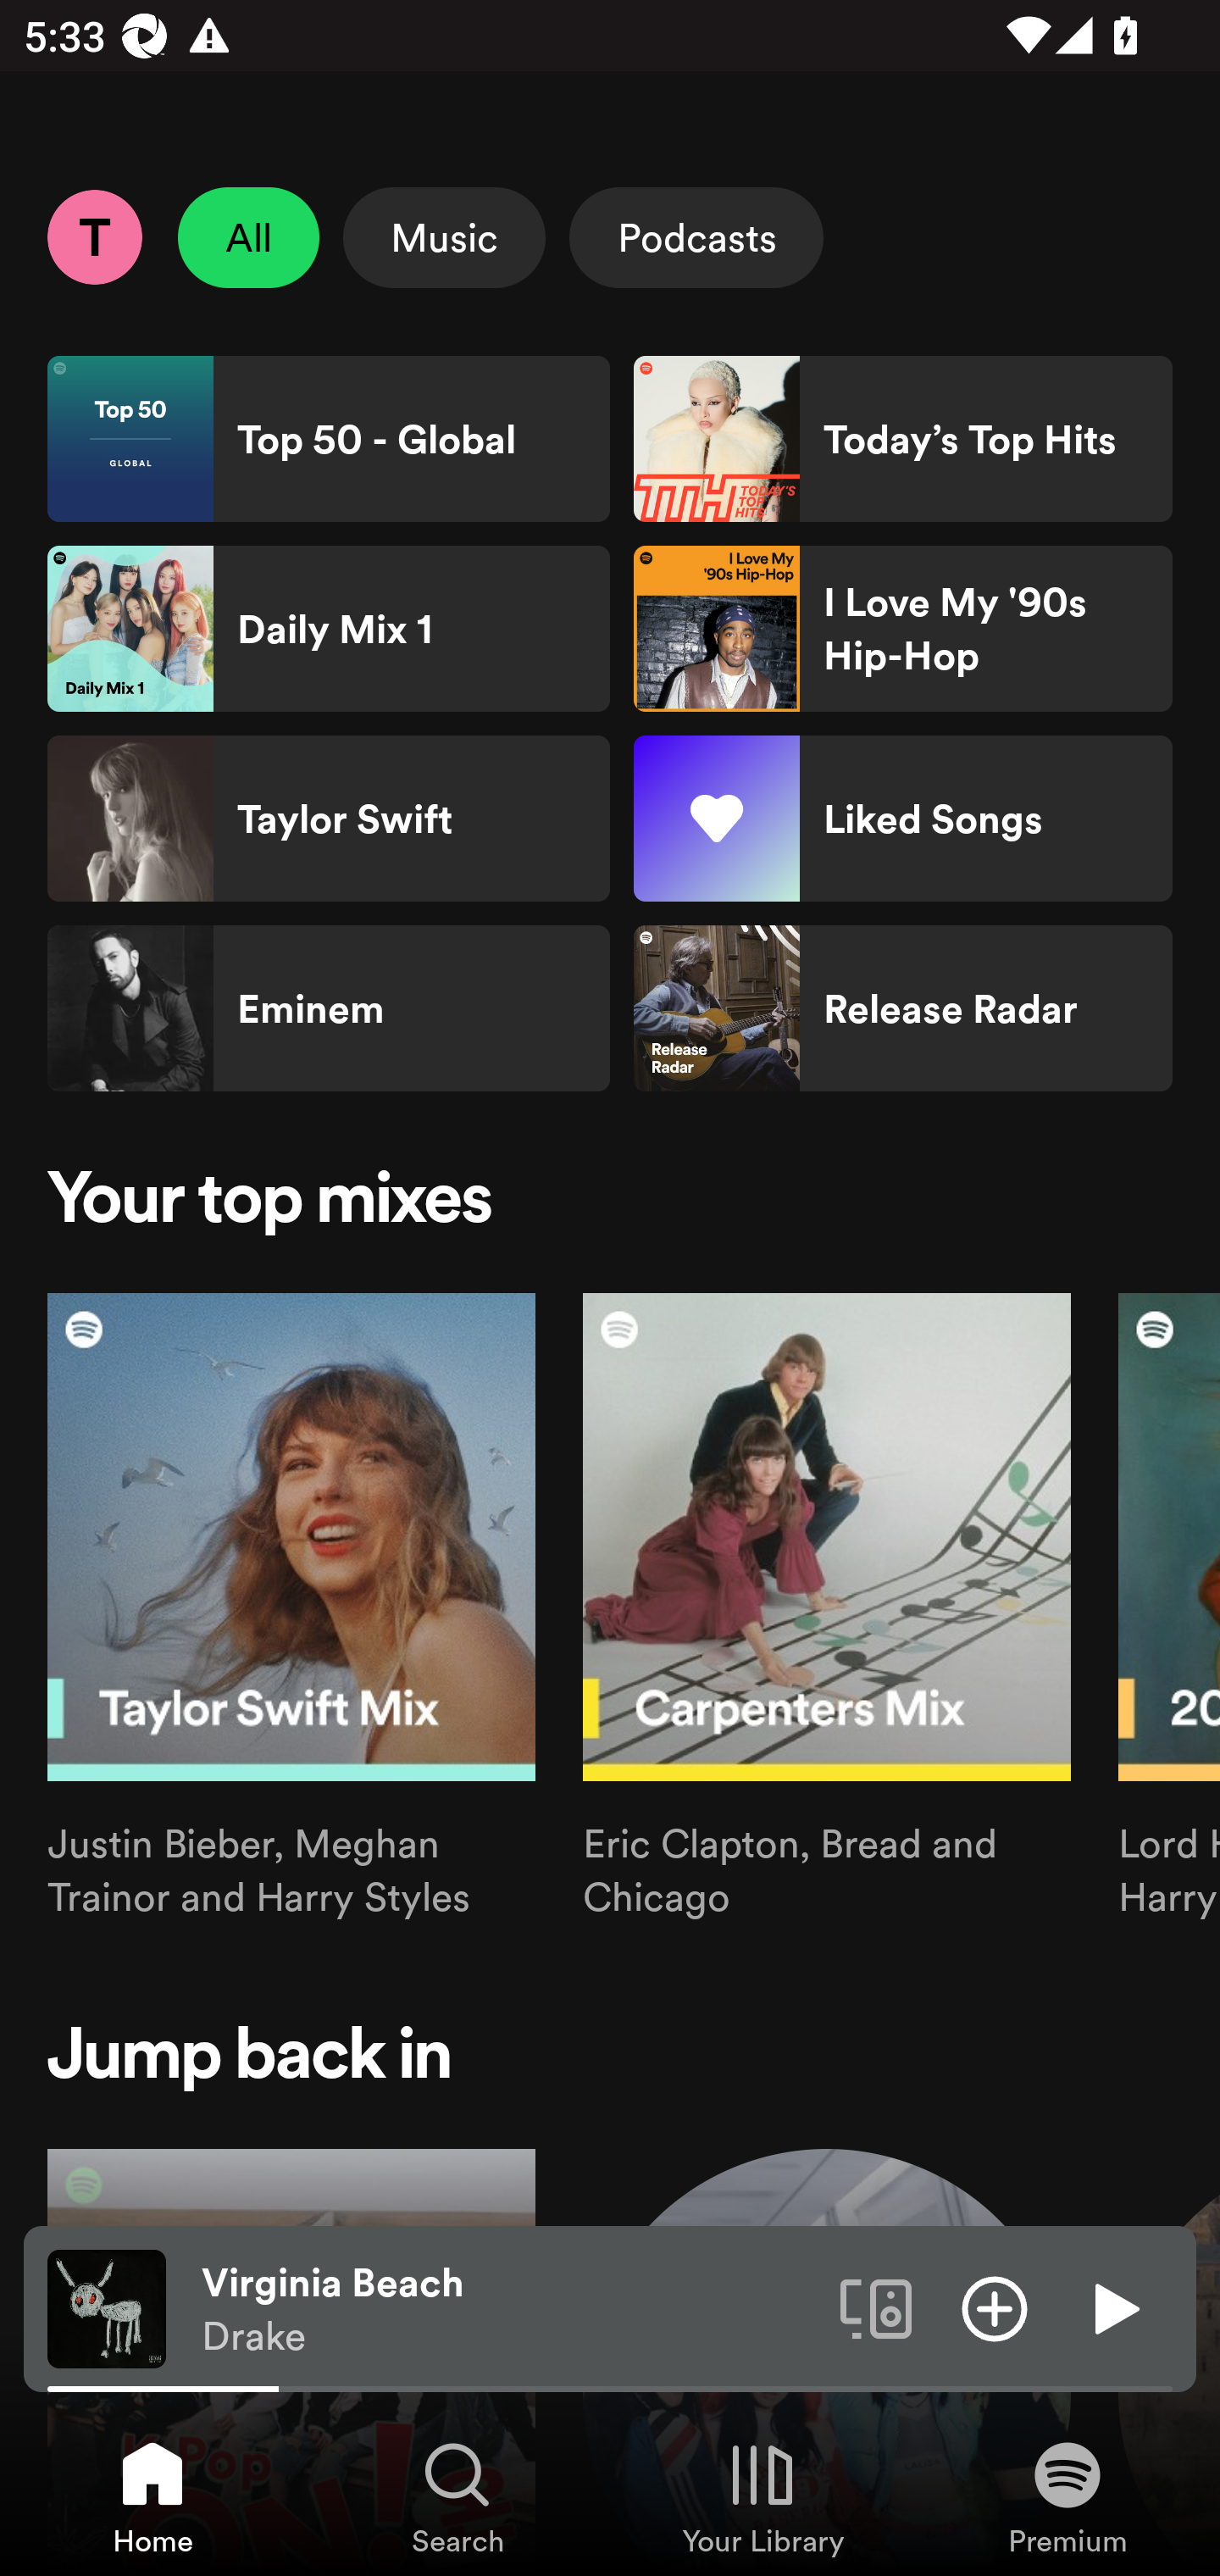 The image size is (1220, 2576). I want to click on Connect to a device. Opens the devices menu, so click(876, 2307).